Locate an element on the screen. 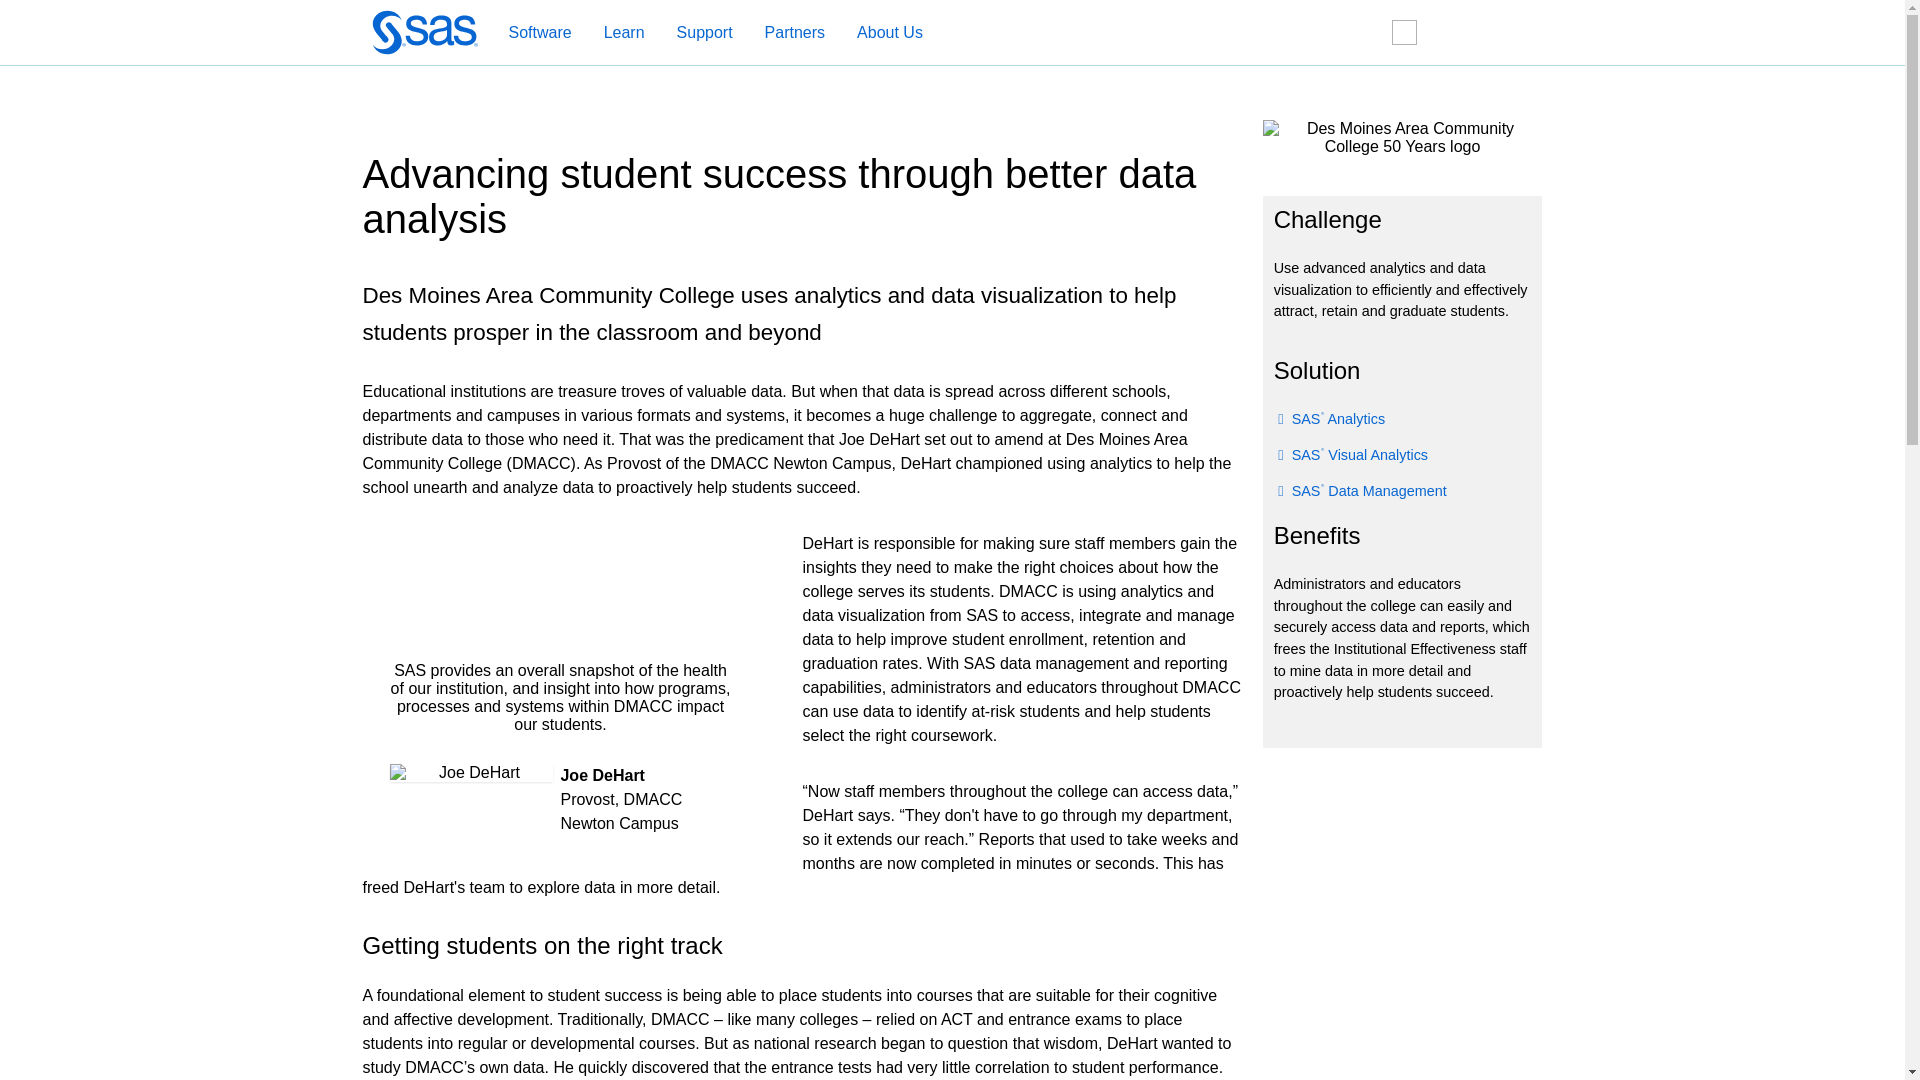  Software is located at coordinates (529, 33).